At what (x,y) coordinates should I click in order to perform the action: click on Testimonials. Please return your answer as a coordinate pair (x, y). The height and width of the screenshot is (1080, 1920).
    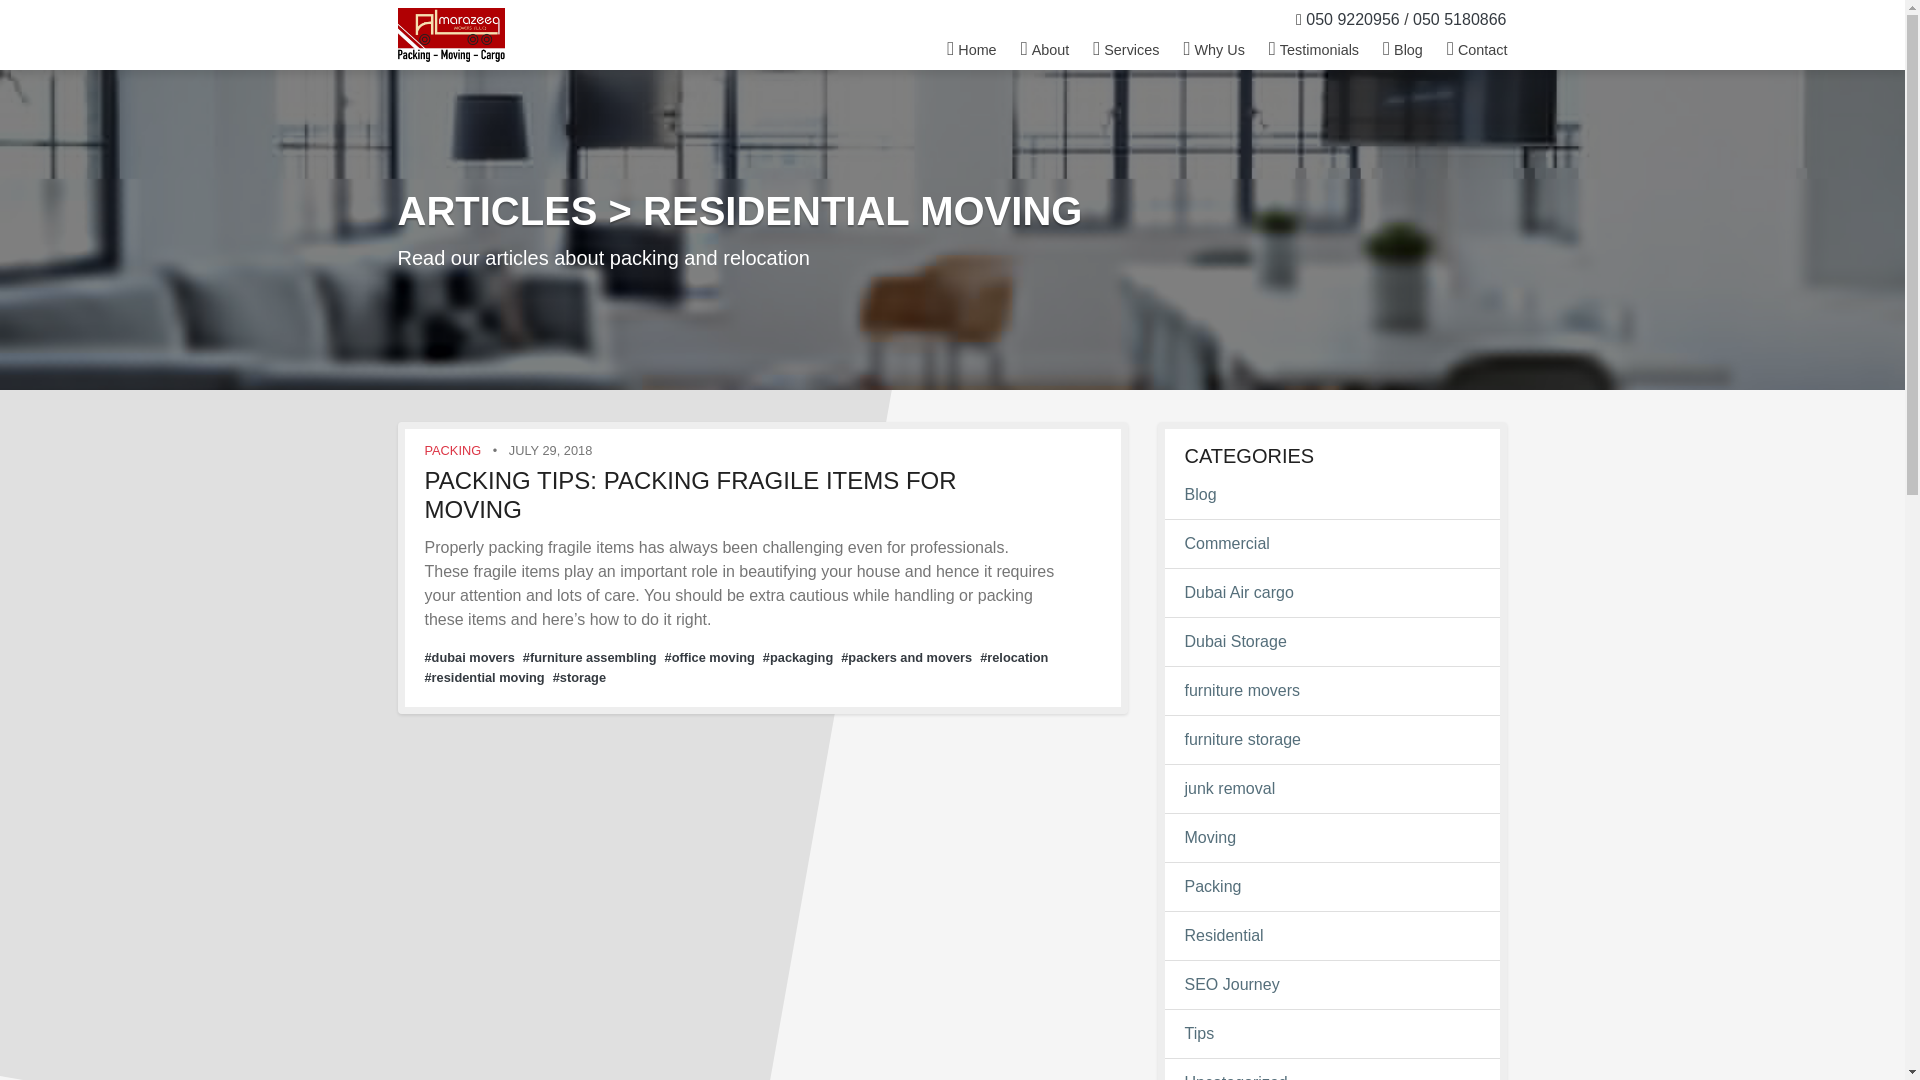
    Looking at the image, I should click on (1314, 46).